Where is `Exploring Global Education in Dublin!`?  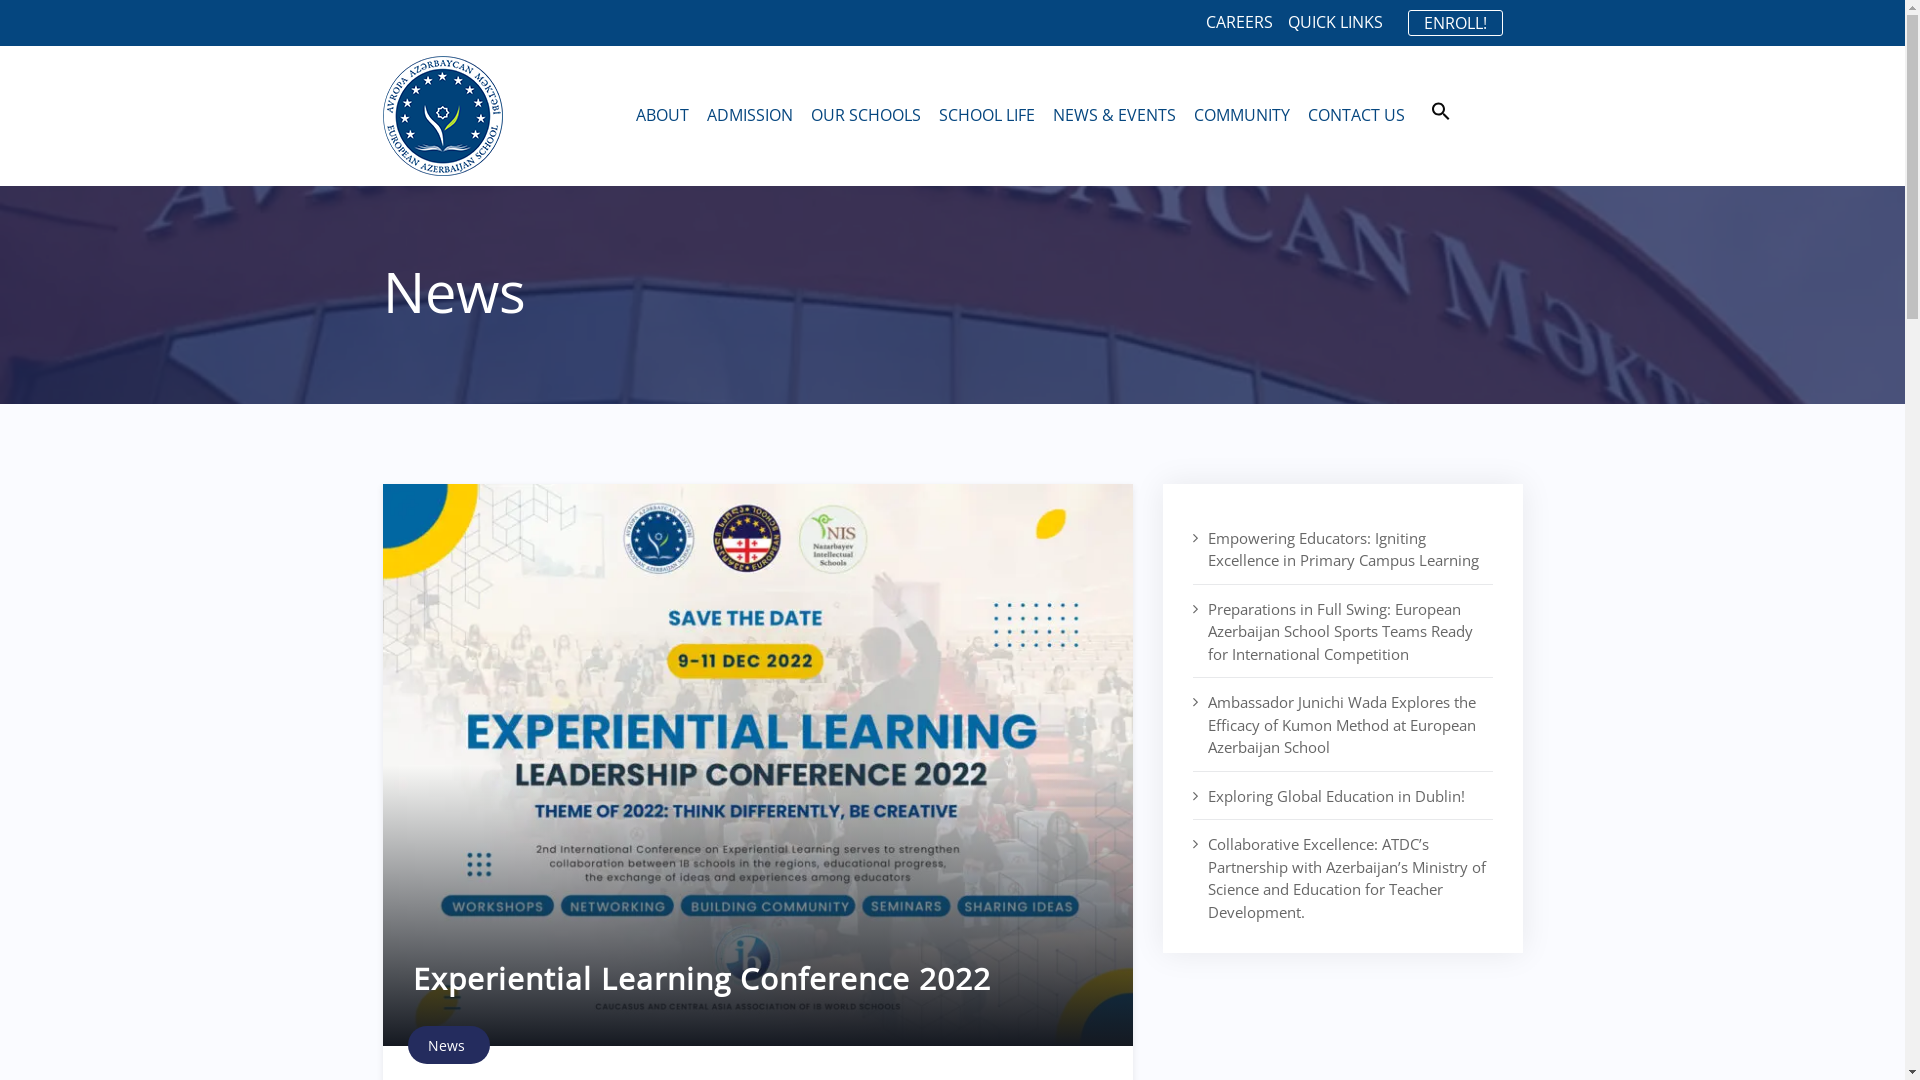 Exploring Global Education in Dublin! is located at coordinates (1342, 796).